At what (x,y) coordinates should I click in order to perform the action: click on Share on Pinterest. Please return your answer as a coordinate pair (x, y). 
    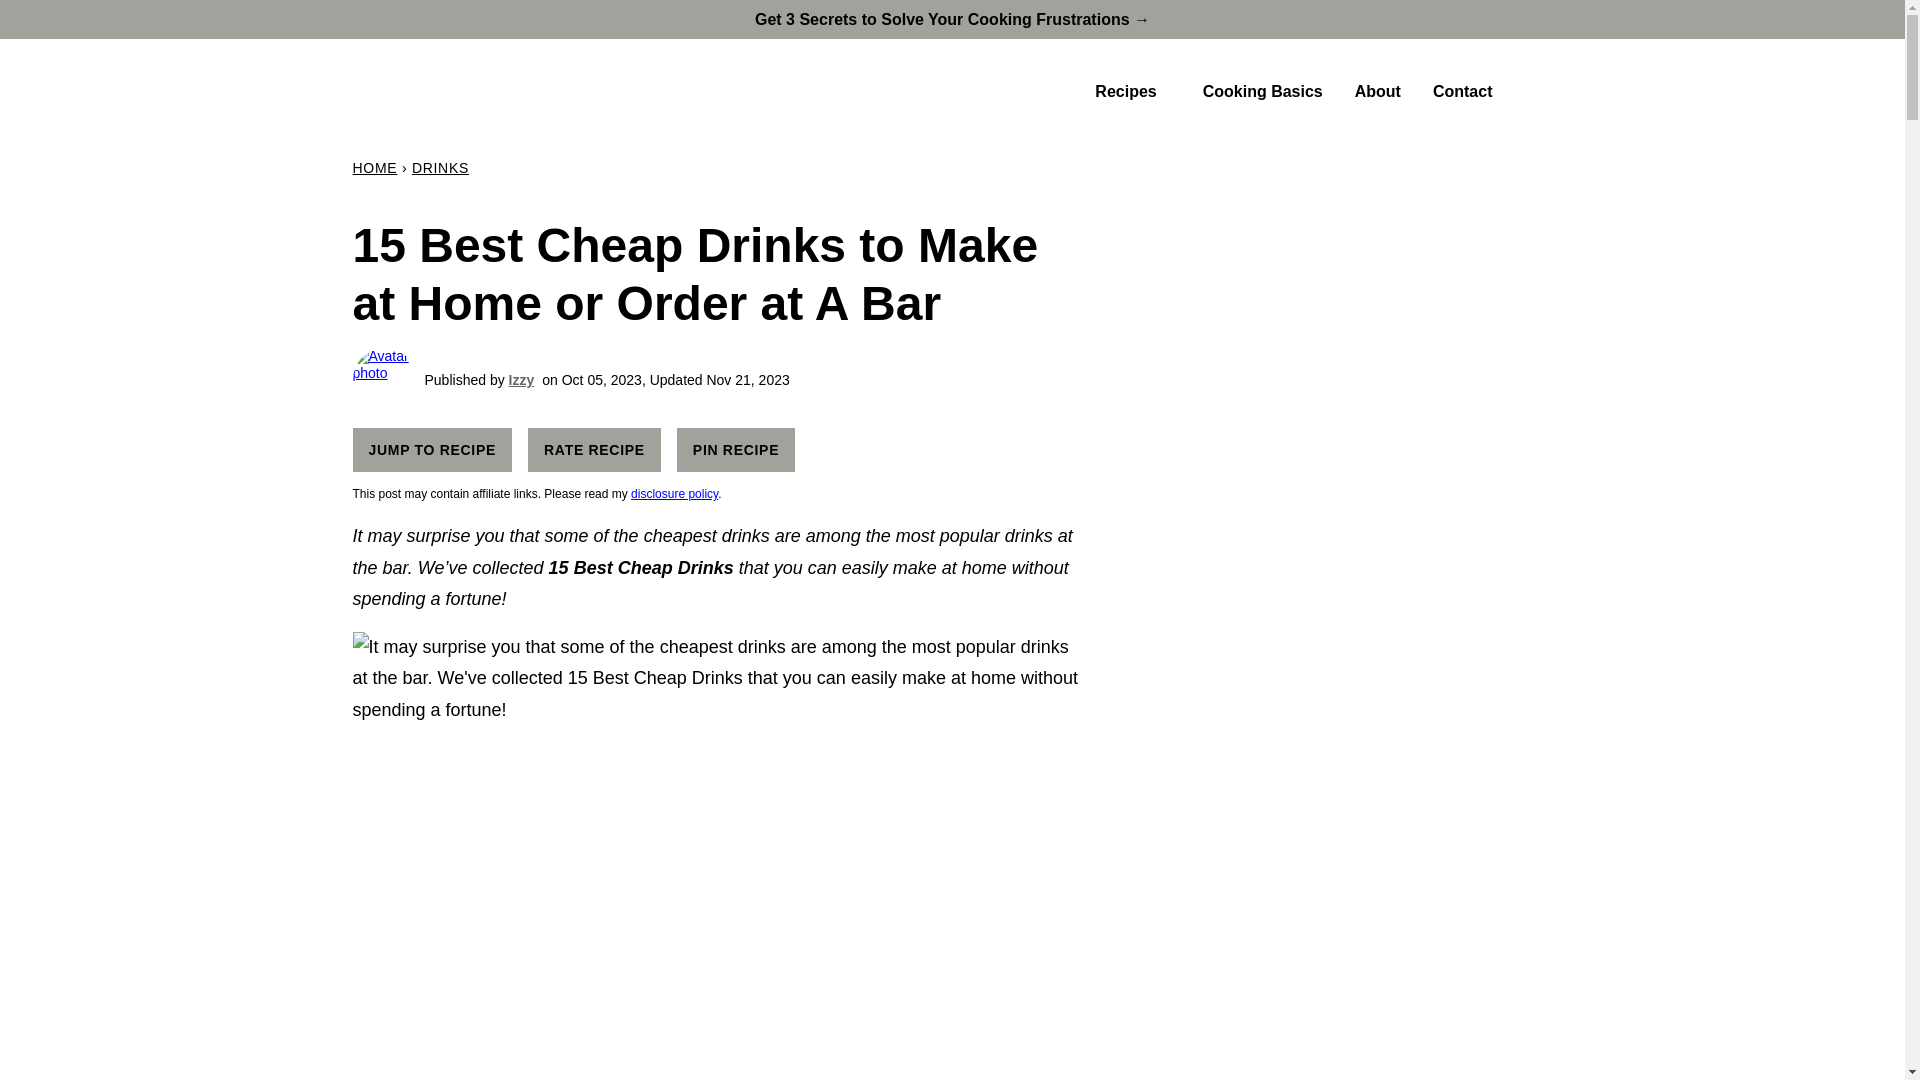
    Looking at the image, I should click on (736, 449).